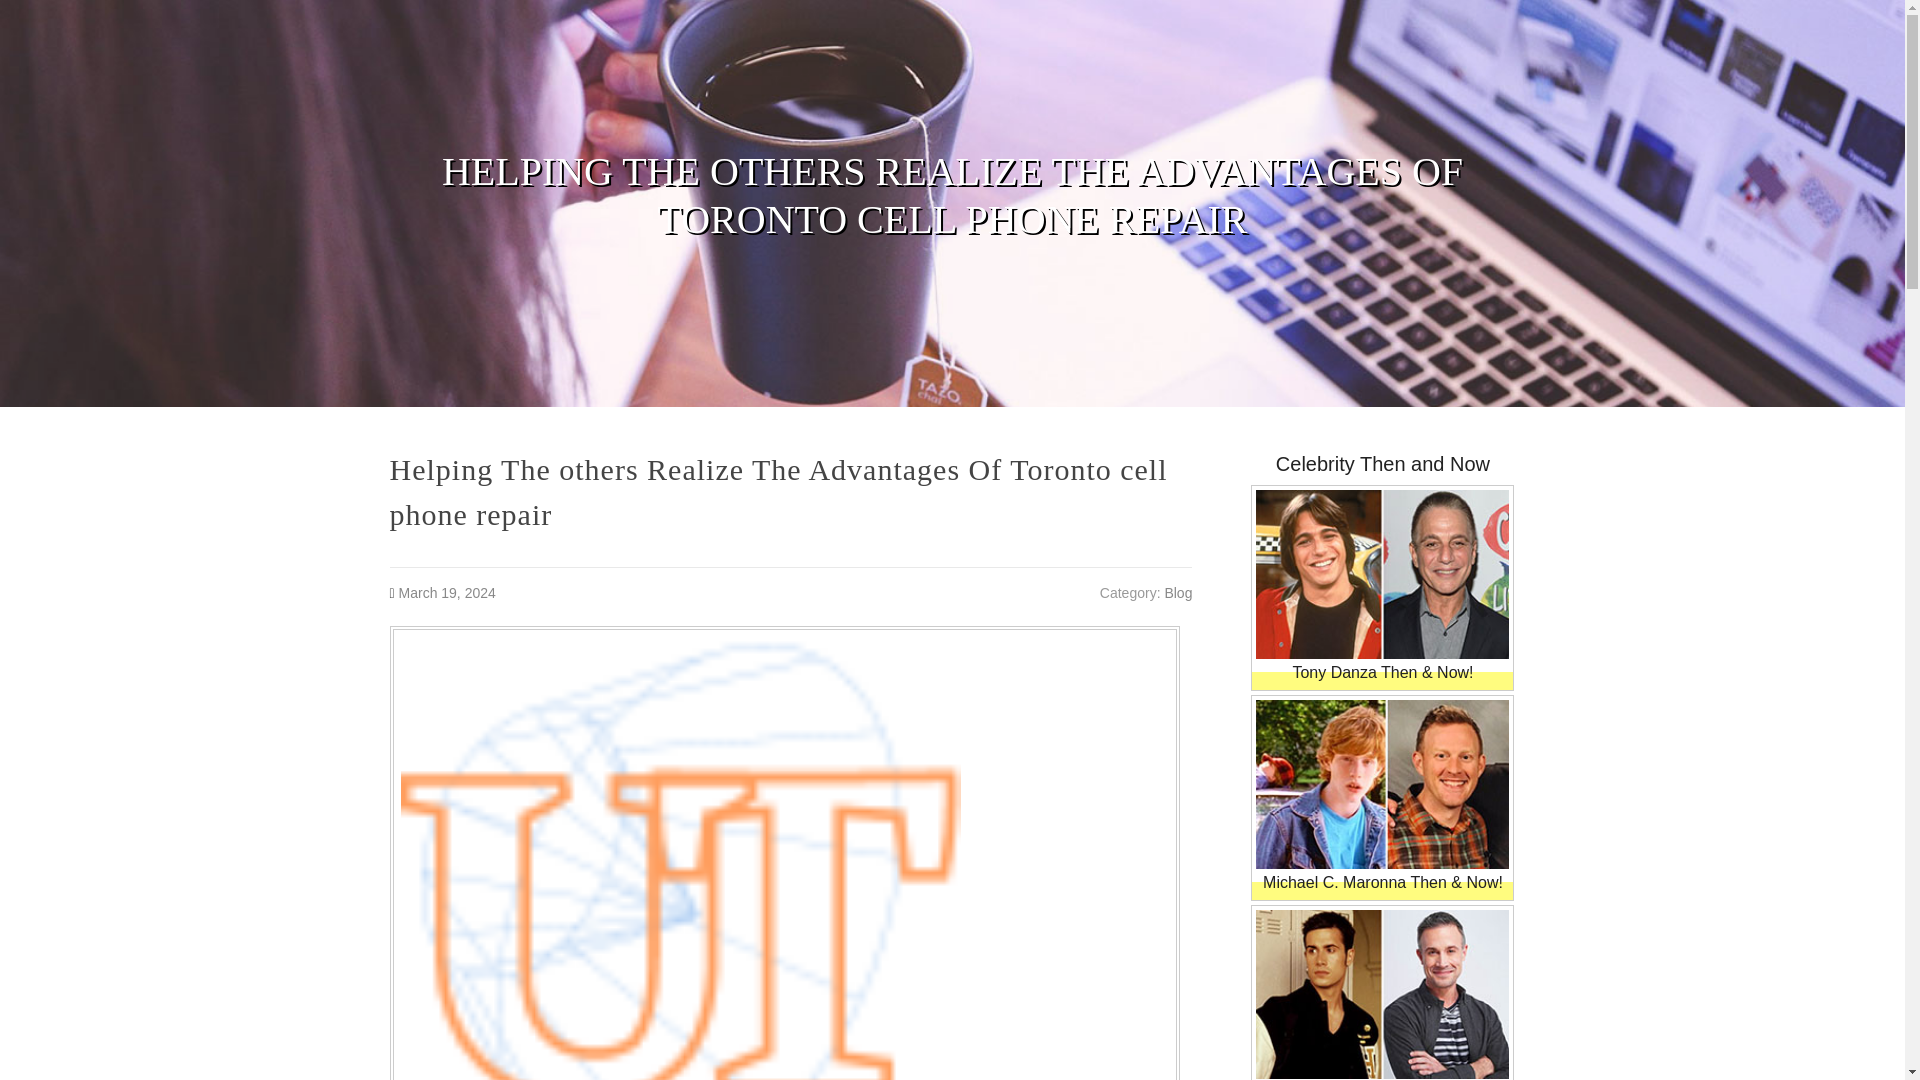 The image size is (1920, 1080). I want to click on Blog, so click(1178, 592).